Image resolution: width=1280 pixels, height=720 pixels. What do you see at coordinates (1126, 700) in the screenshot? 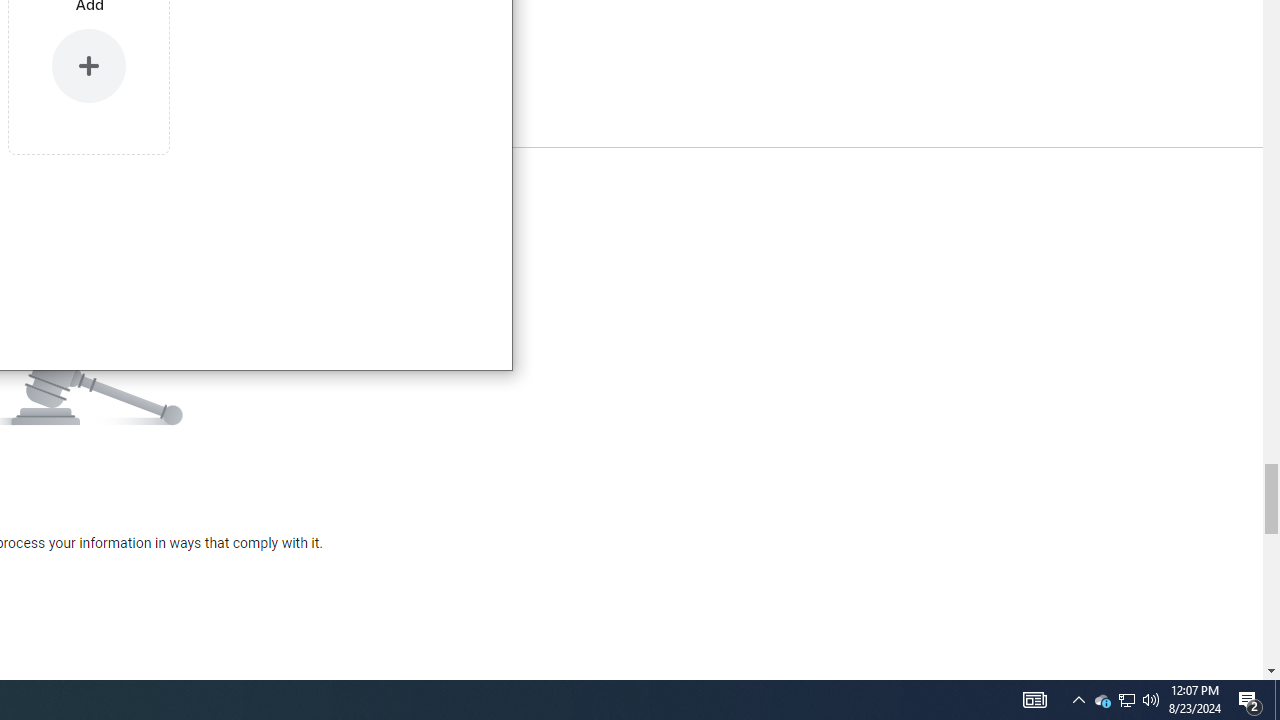
I see `Show desktop` at bounding box center [1126, 700].